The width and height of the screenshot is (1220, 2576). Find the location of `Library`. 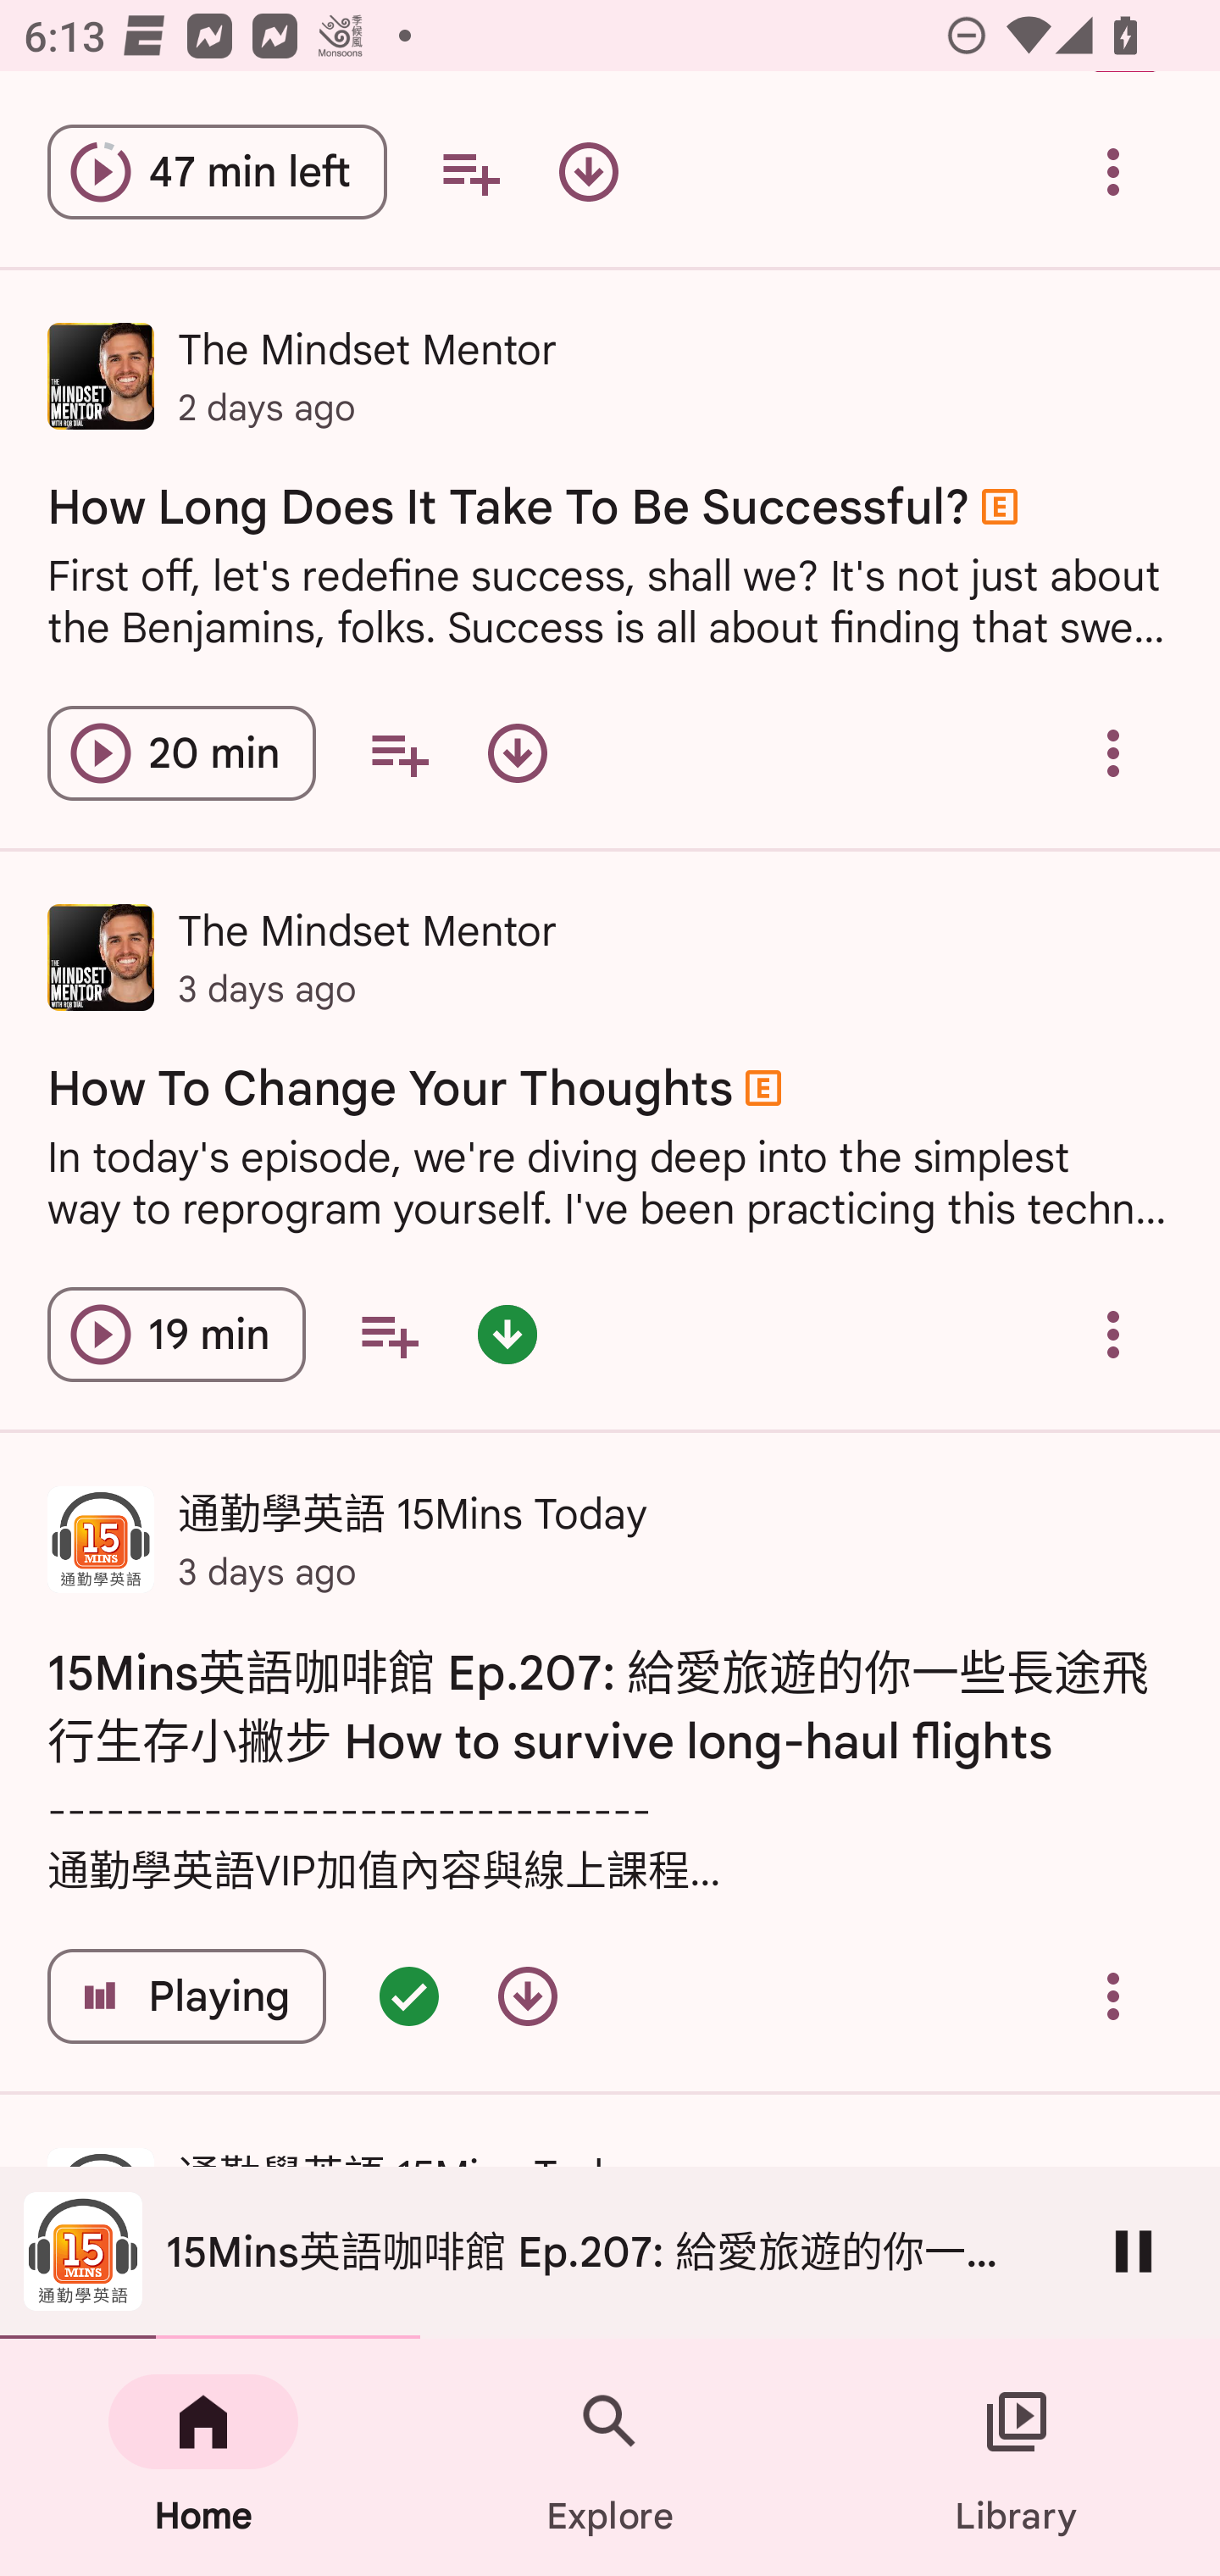

Library is located at coordinates (1017, 2457).